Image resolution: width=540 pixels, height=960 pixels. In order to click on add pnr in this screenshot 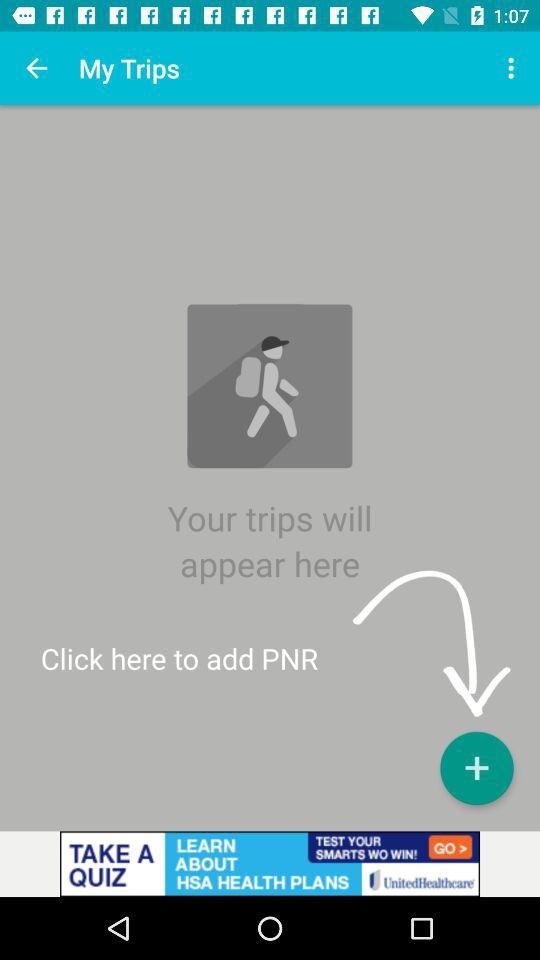, I will do `click(476, 768)`.